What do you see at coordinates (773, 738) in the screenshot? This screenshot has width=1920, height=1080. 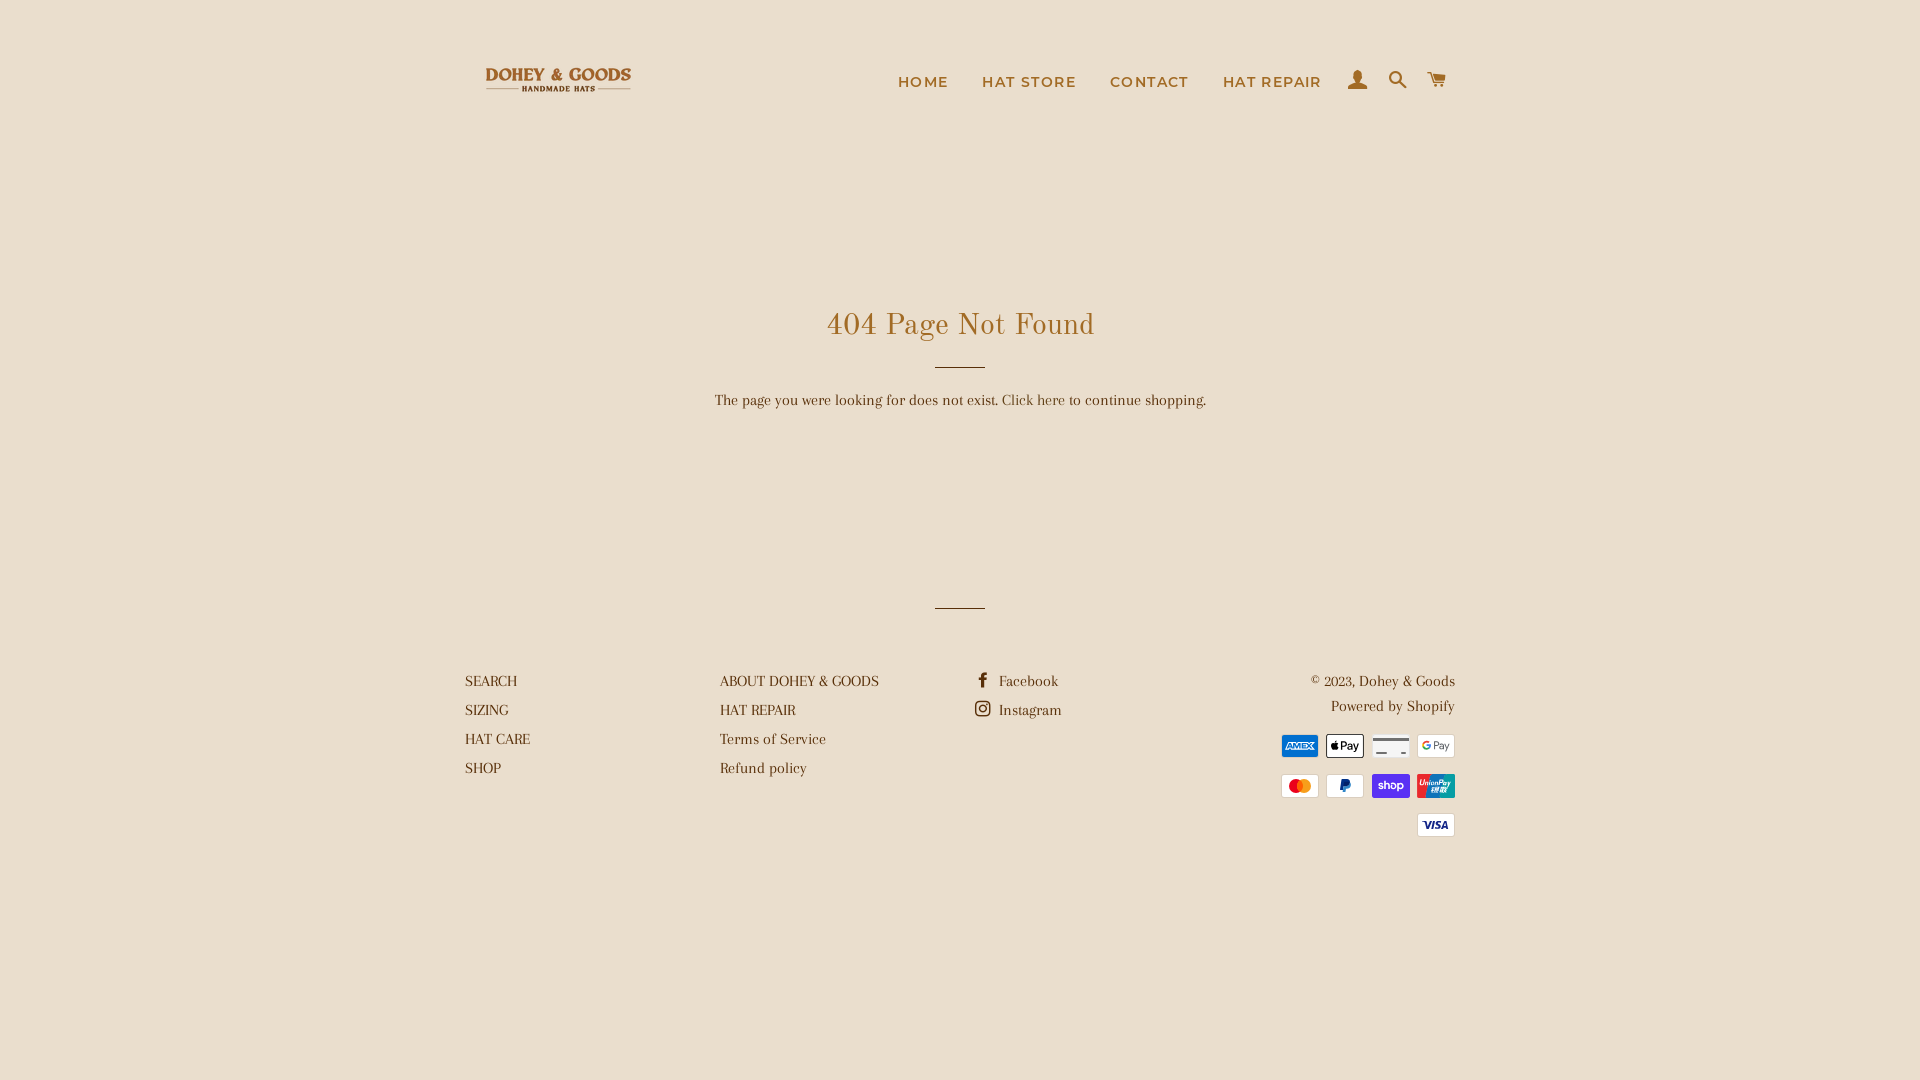 I see `Terms of Service` at bounding box center [773, 738].